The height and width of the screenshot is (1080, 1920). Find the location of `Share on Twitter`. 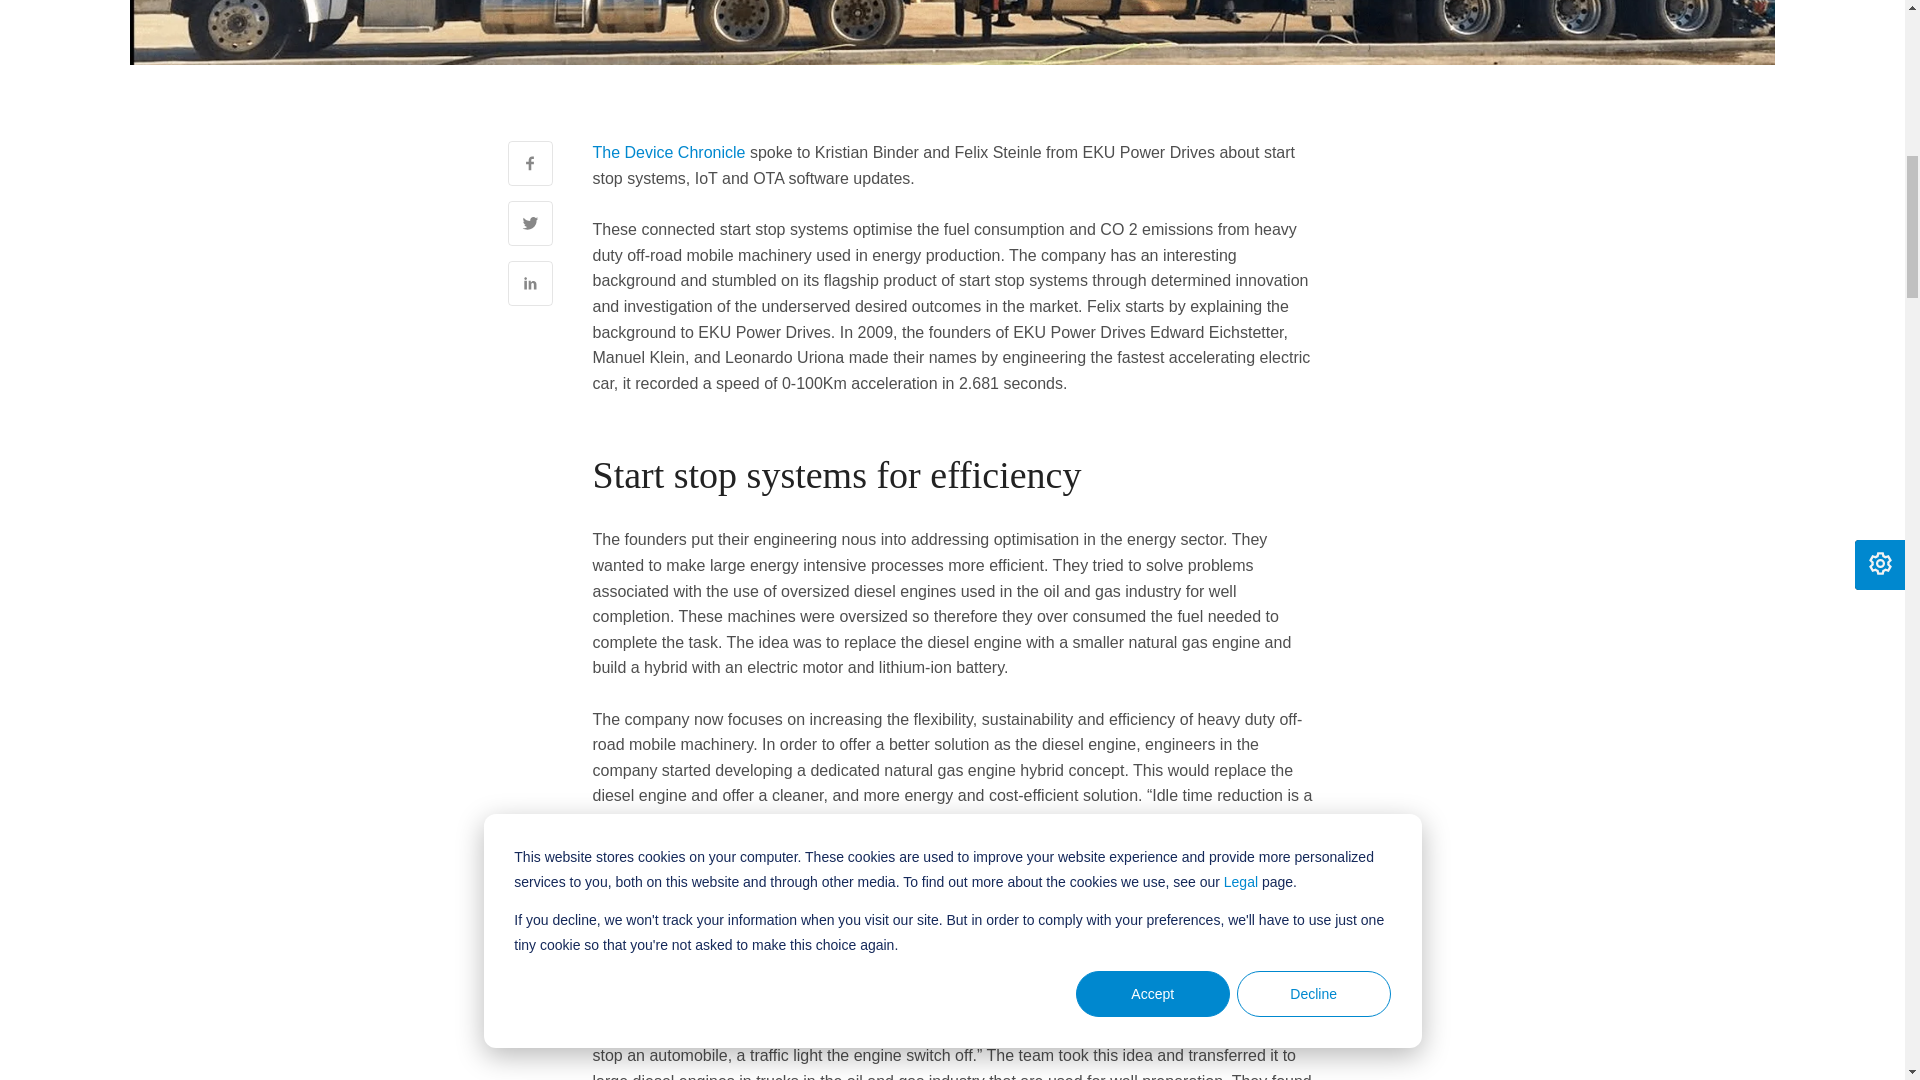

Share on Twitter is located at coordinates (530, 223).